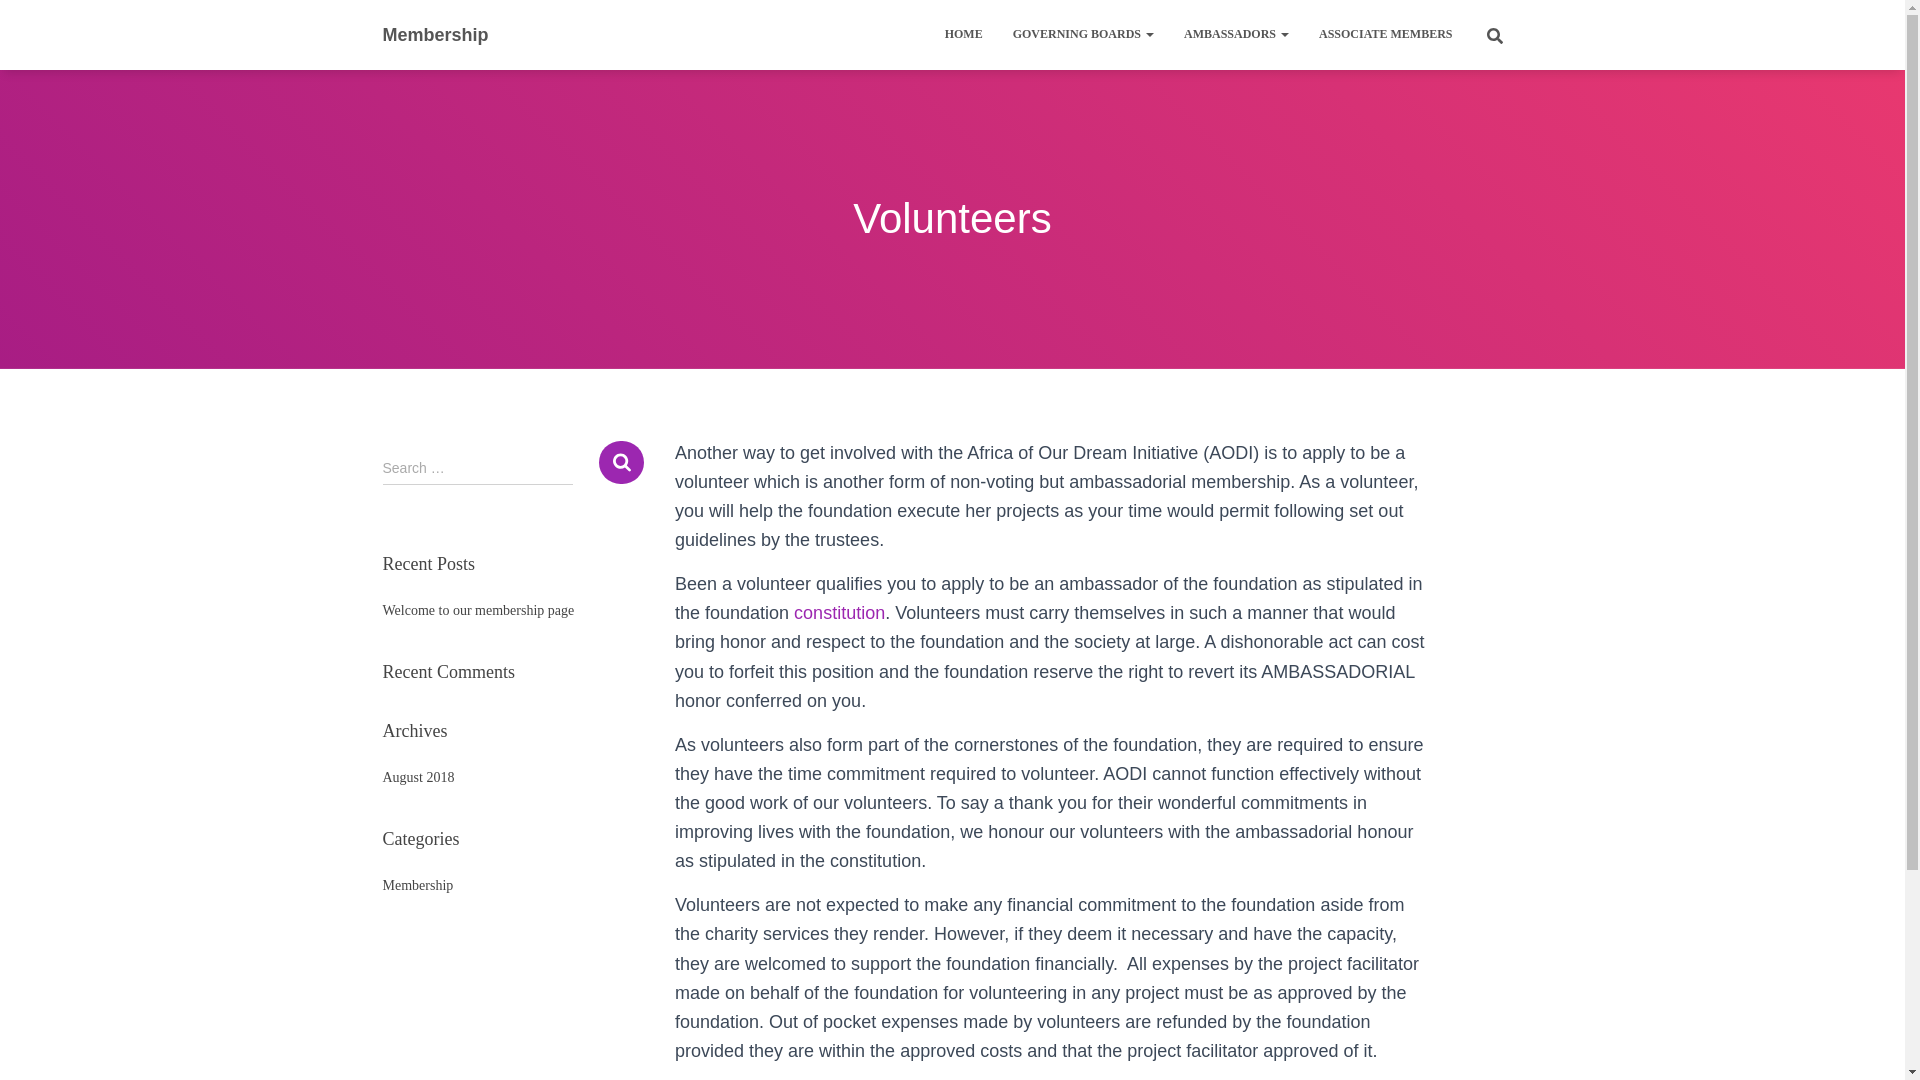  Describe the element at coordinates (1236, 34) in the screenshot. I see `Ambassadors` at that location.